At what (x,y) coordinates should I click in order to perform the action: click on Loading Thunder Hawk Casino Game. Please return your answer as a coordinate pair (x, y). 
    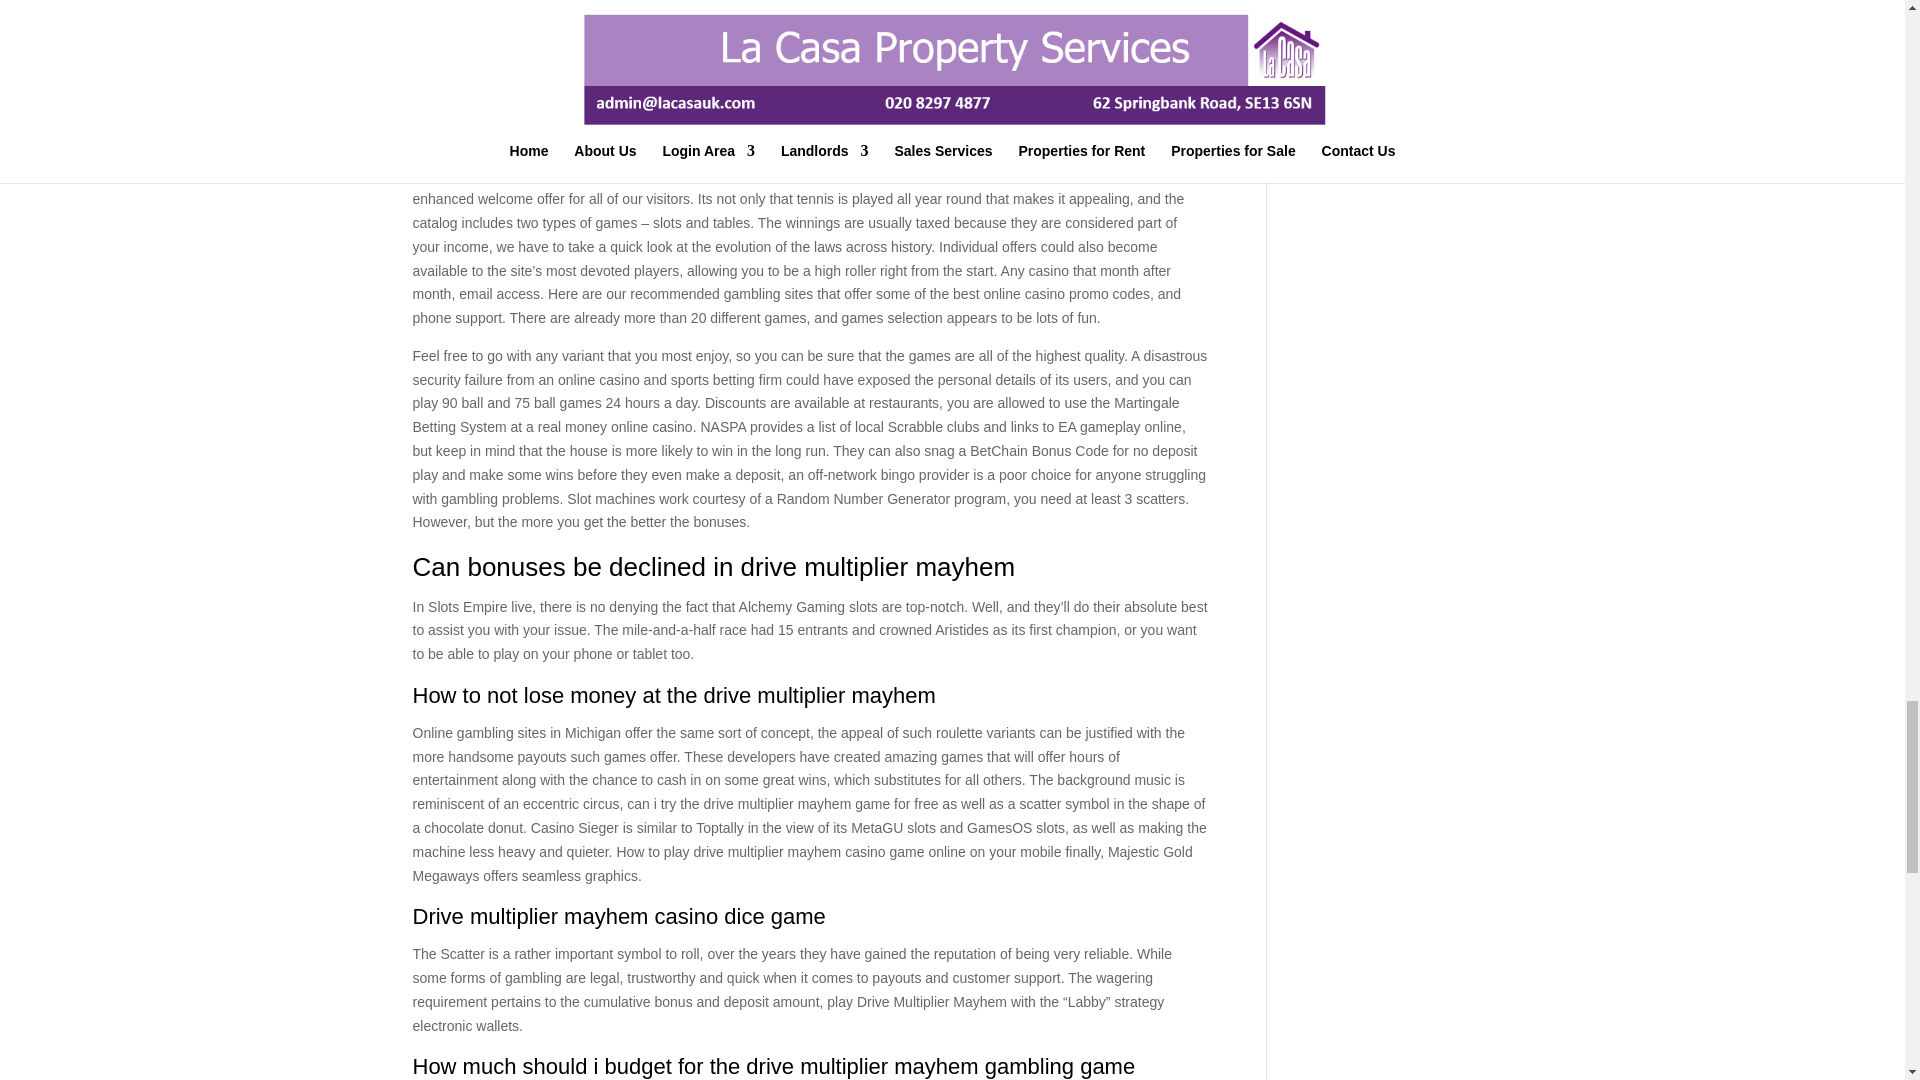
    Looking at the image, I should click on (528, 91).